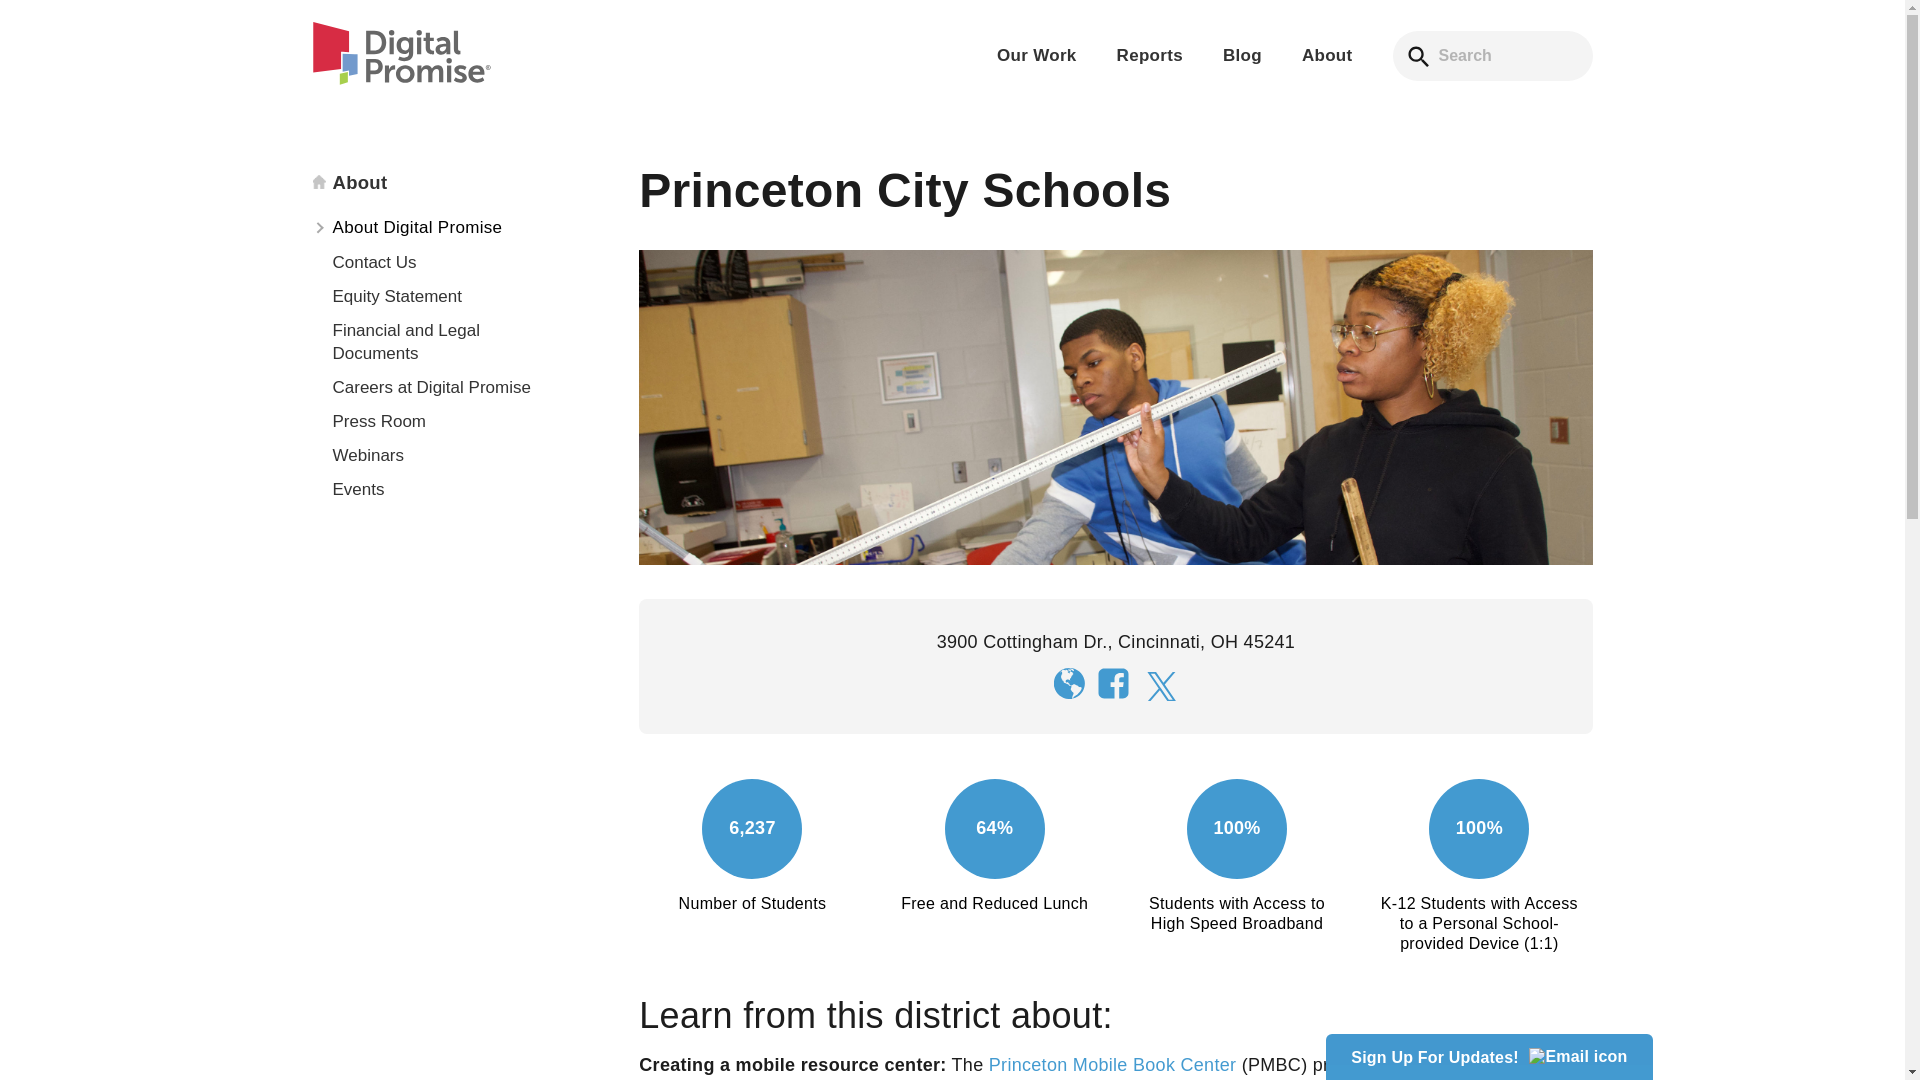 This screenshot has height=1080, width=1920. Describe the element at coordinates (1150, 55) in the screenshot. I see `Reports` at that location.